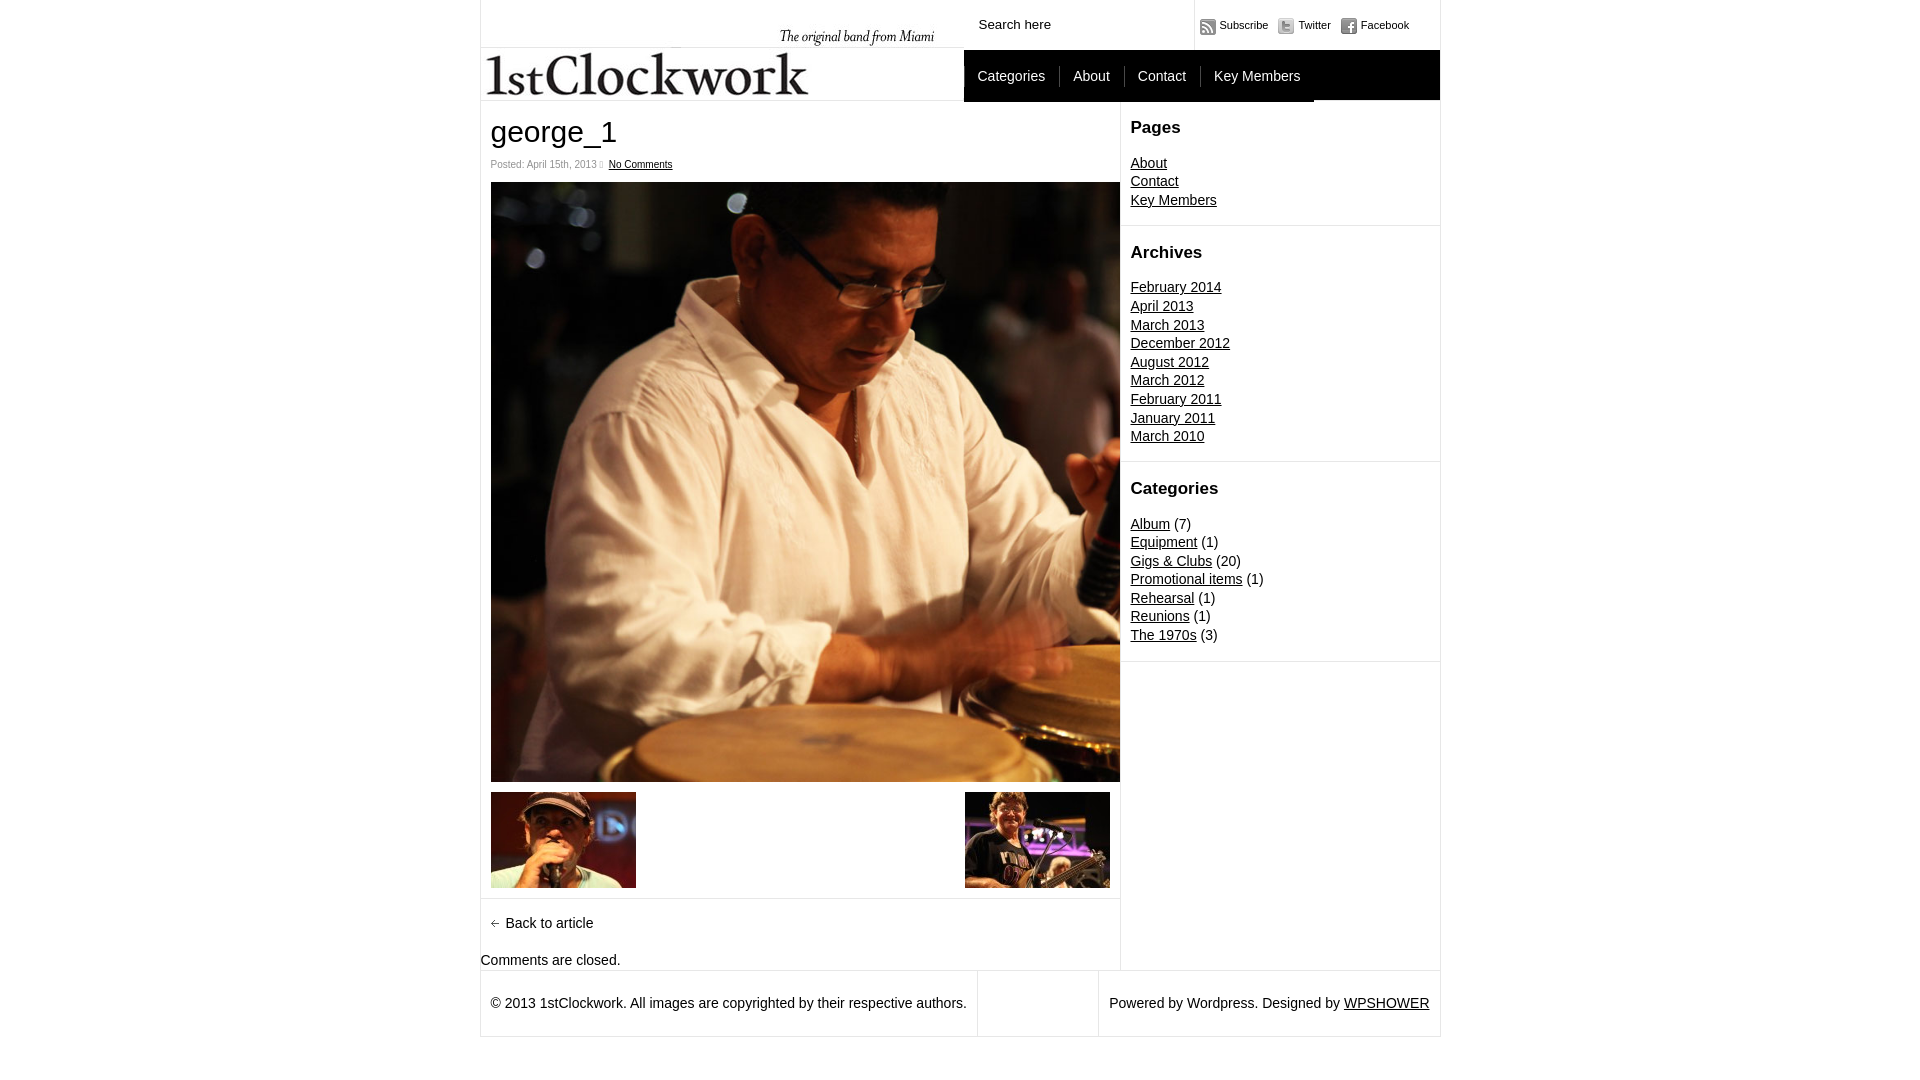  Describe the element at coordinates (1163, 635) in the screenshot. I see `The 1970s` at that location.